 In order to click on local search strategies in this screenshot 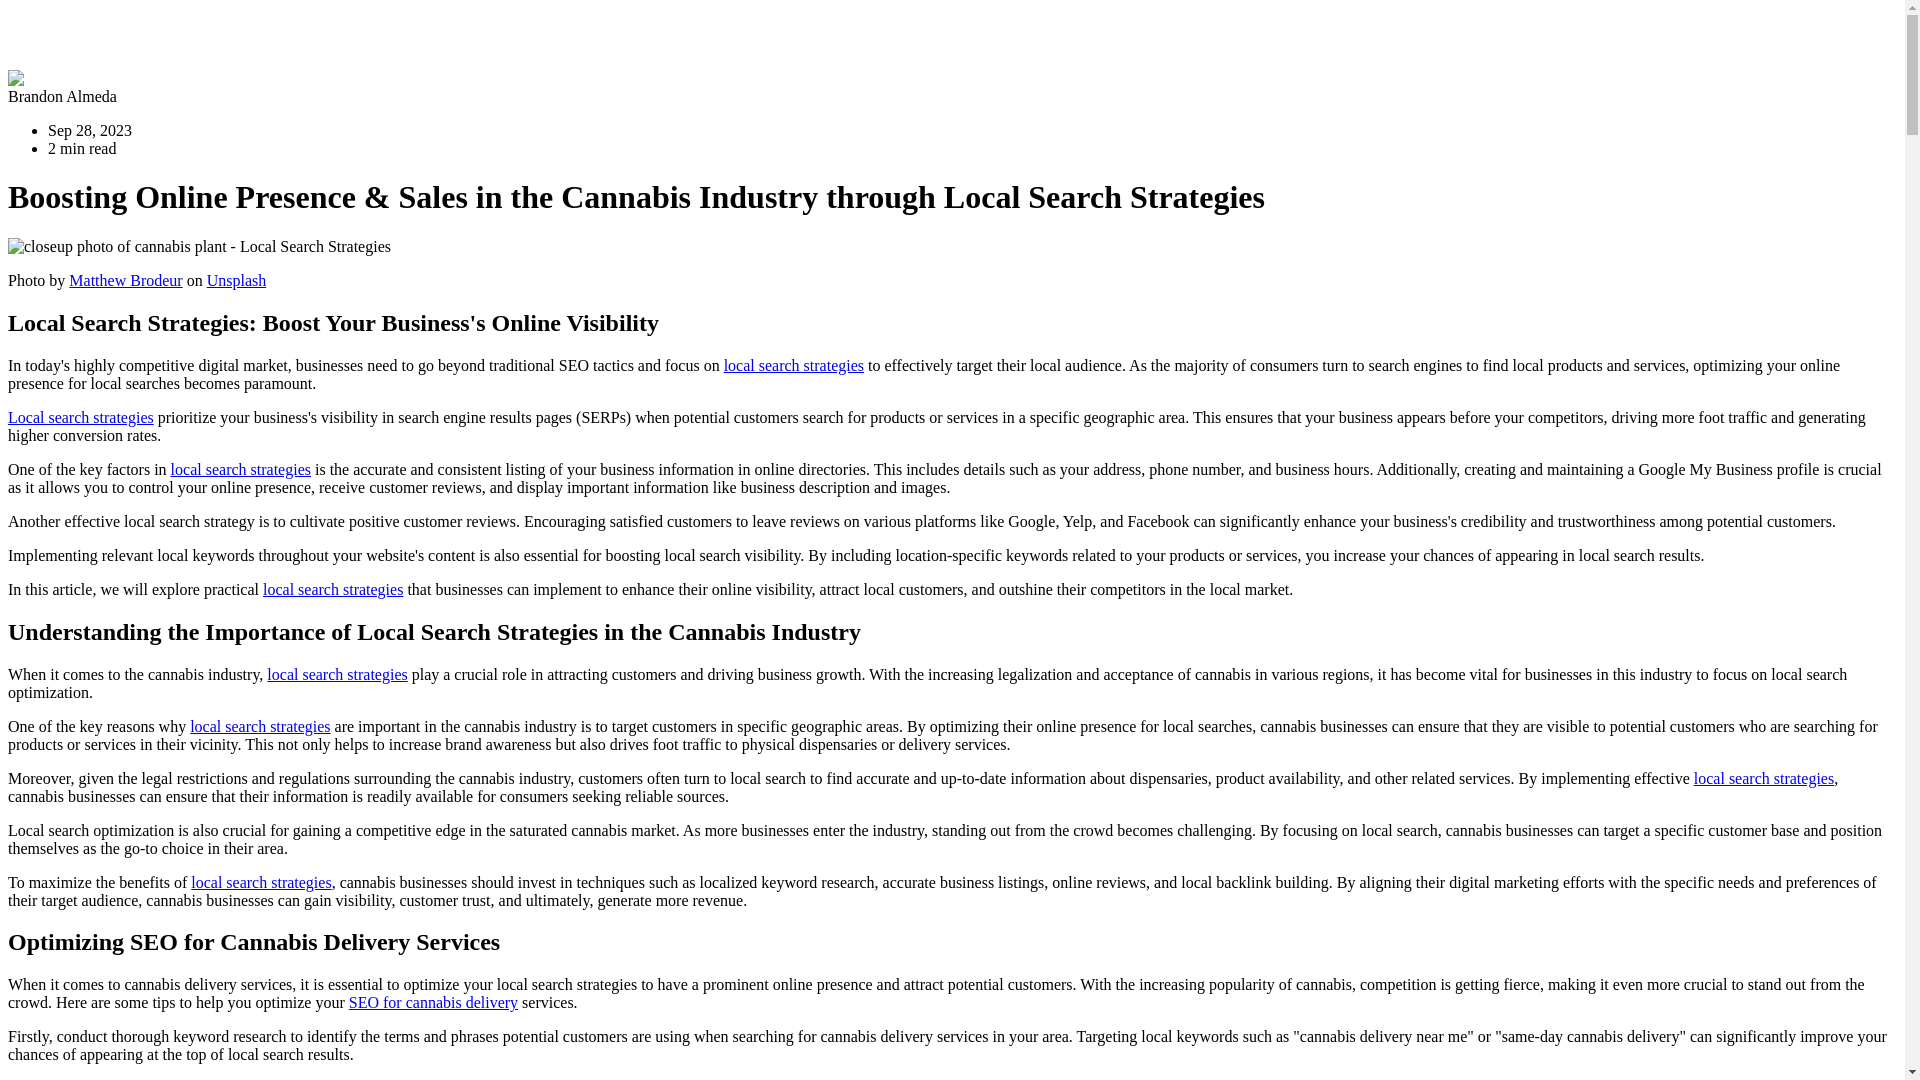, I will do `click(794, 365)`.